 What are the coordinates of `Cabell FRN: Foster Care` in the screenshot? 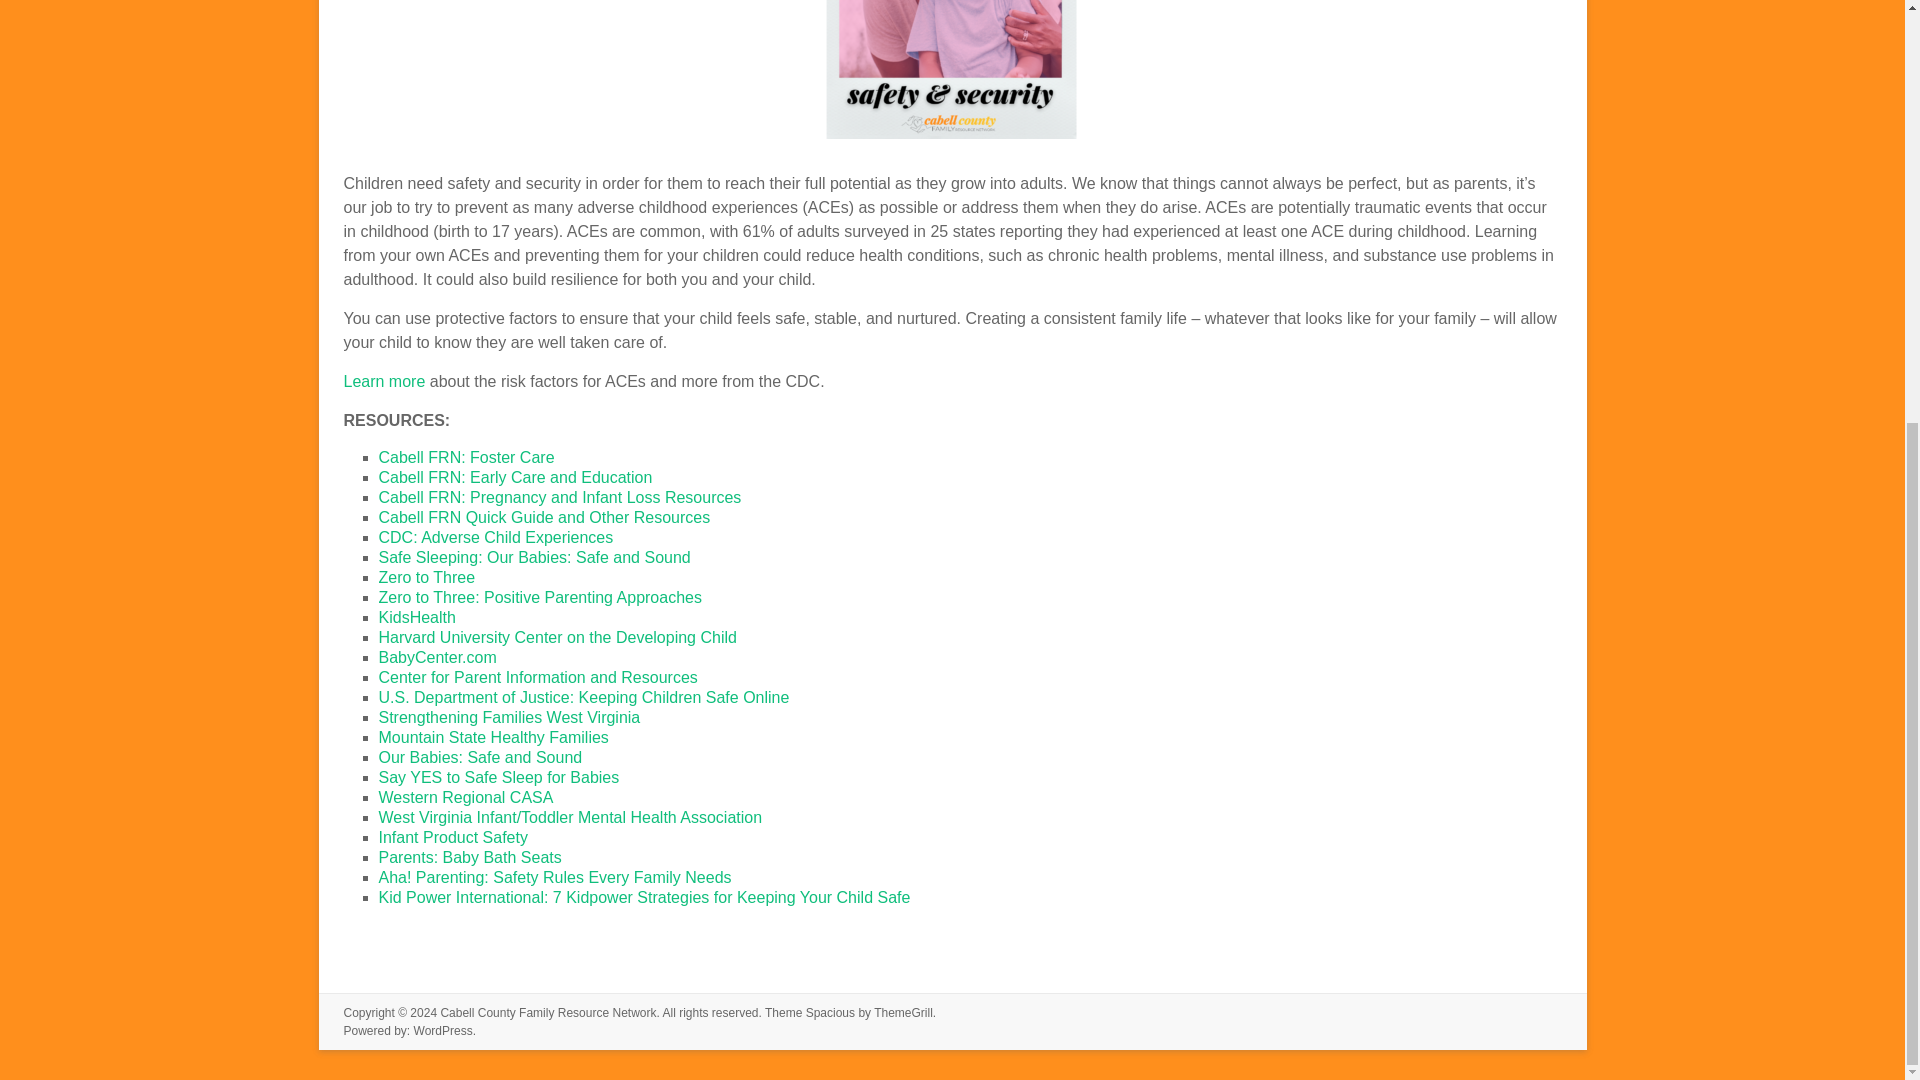 It's located at (466, 457).